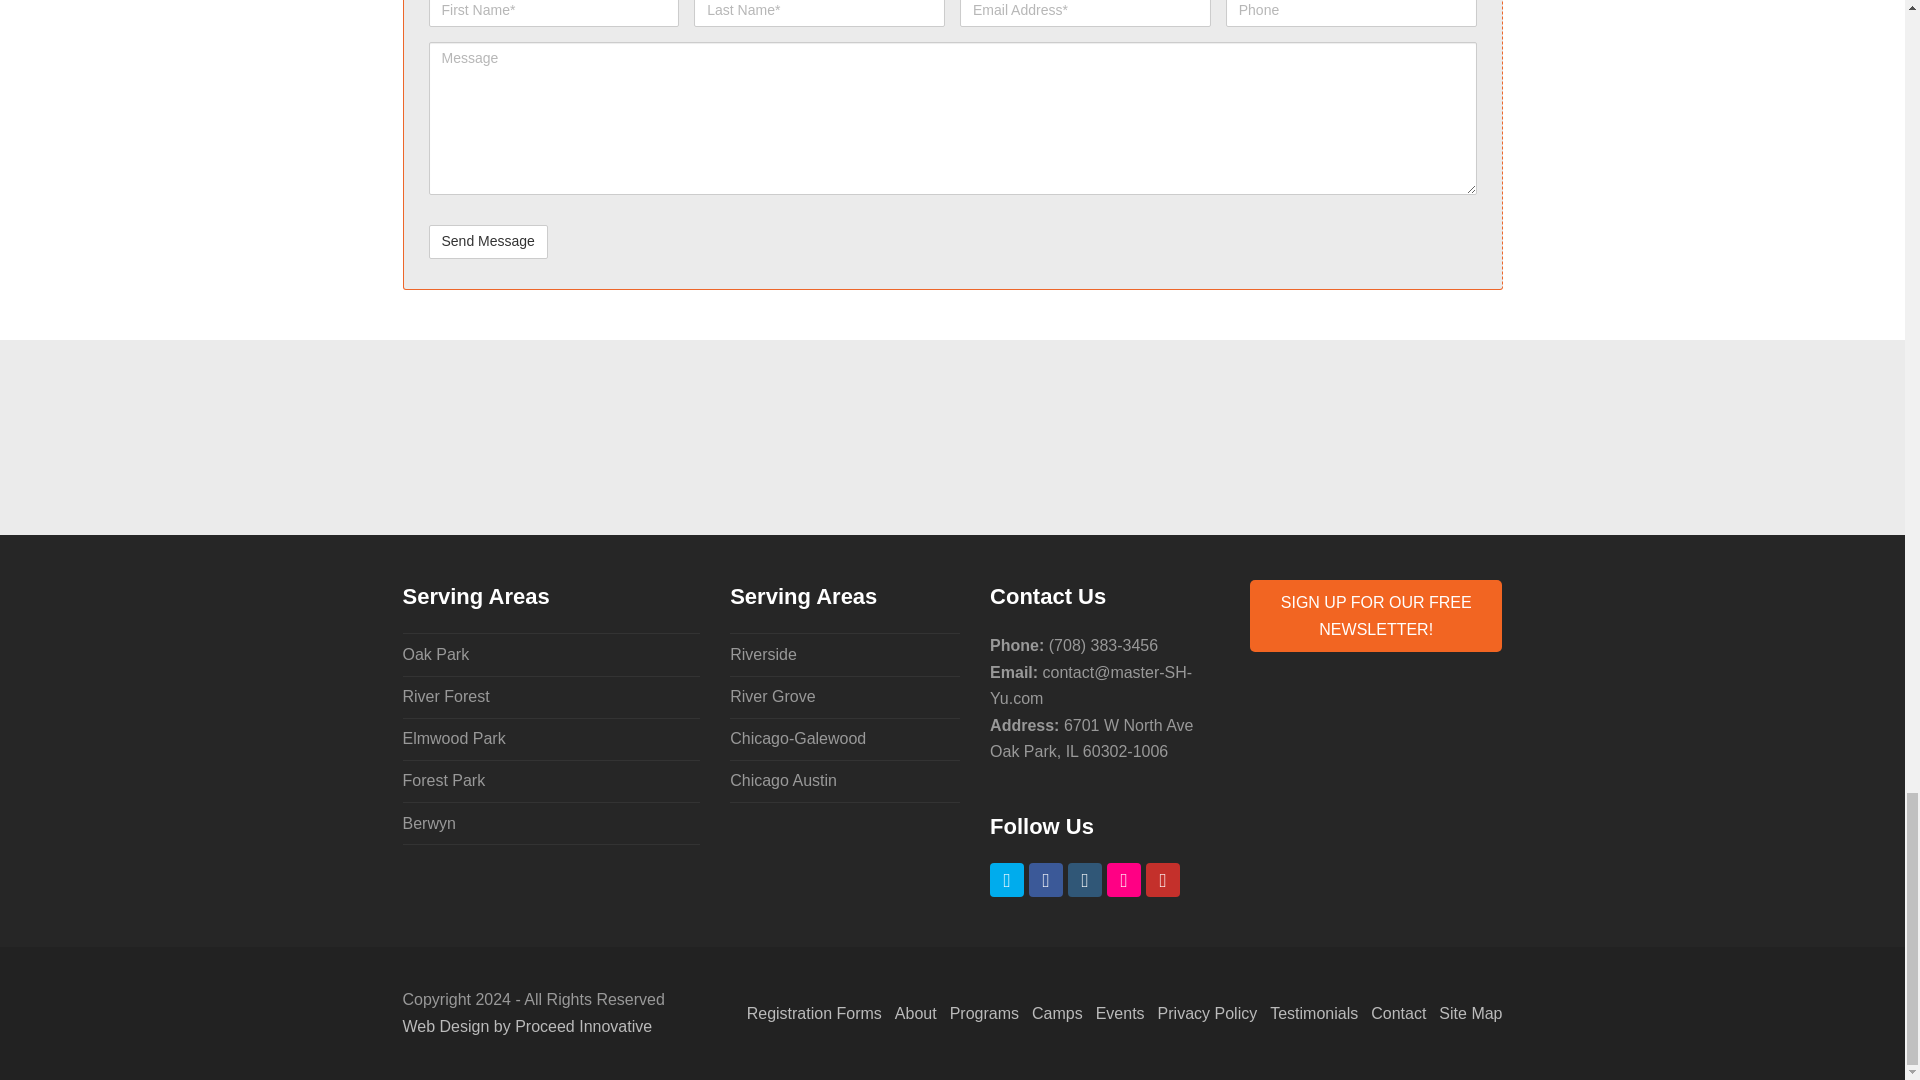 Image resolution: width=1920 pixels, height=1080 pixels. I want to click on Youtube, so click(1163, 880).